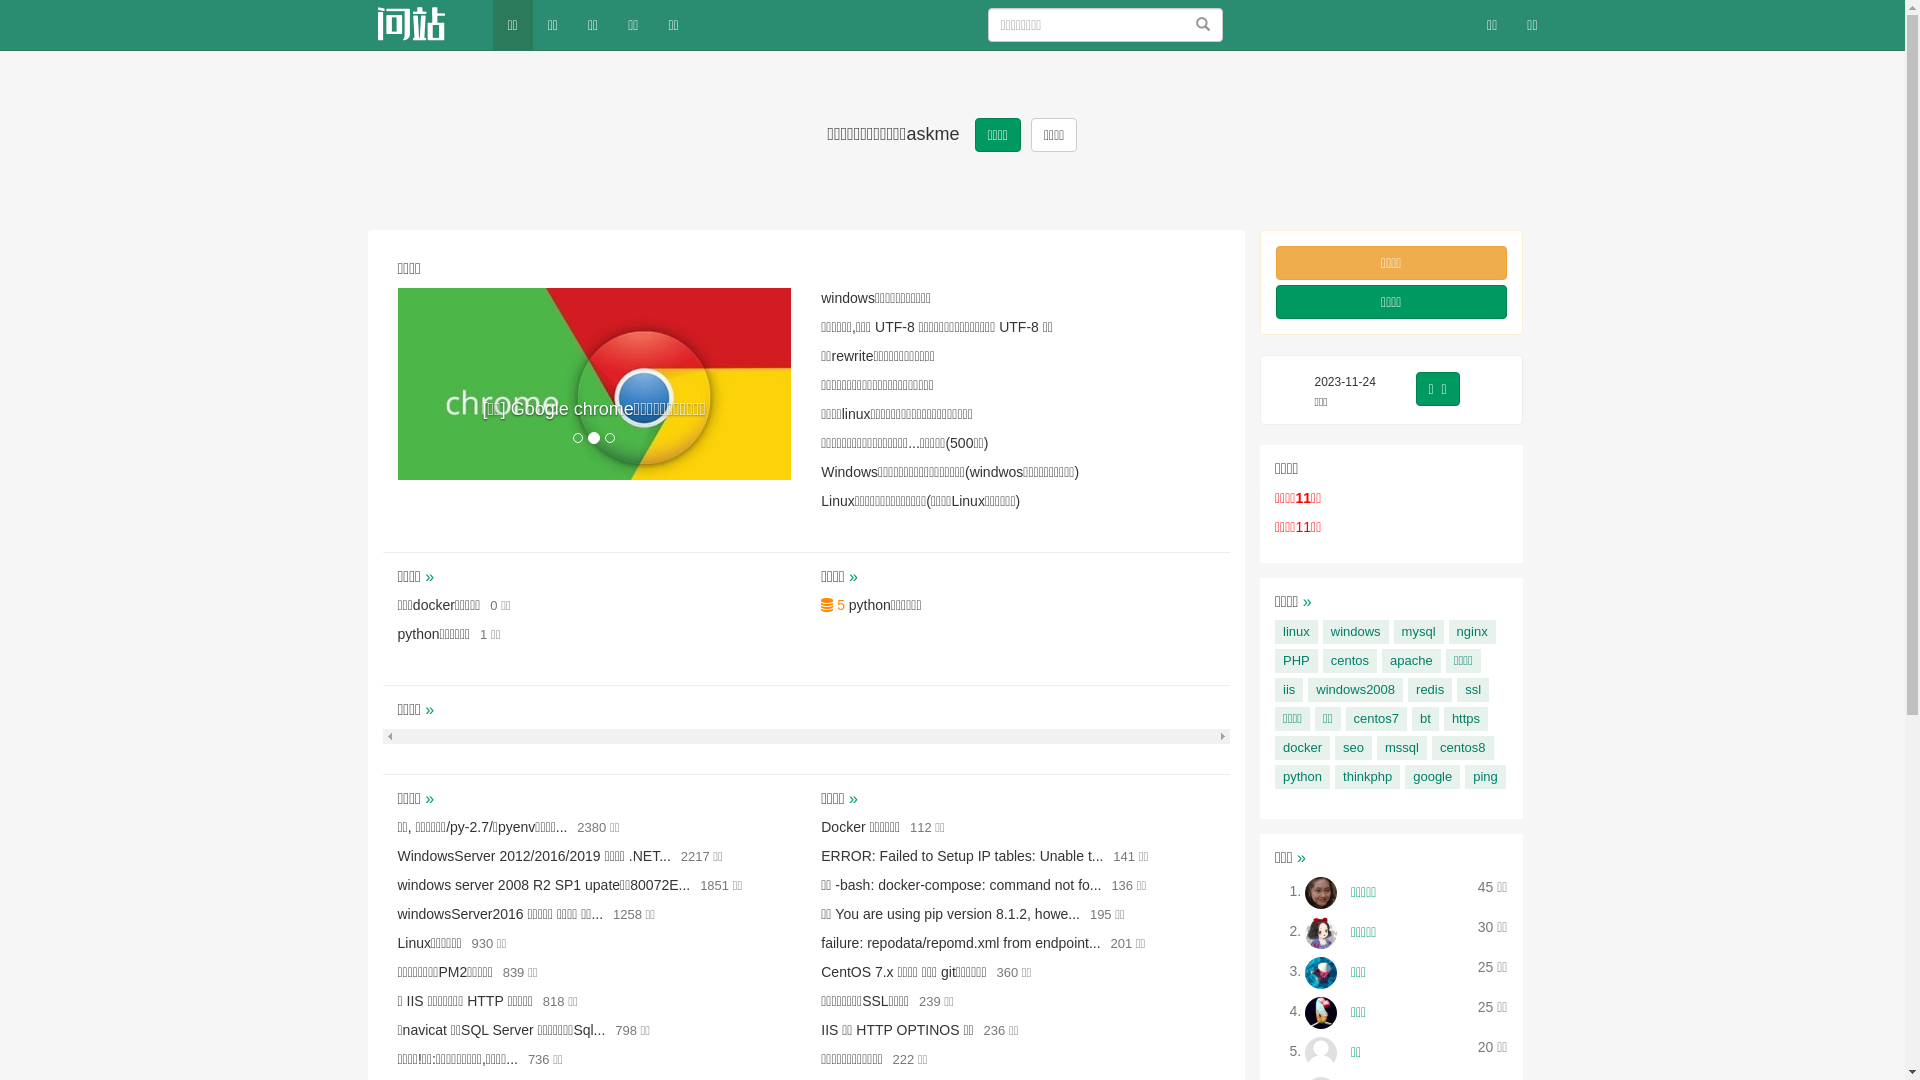 This screenshot has height=1080, width=1920. I want to click on PHP, so click(1296, 661).